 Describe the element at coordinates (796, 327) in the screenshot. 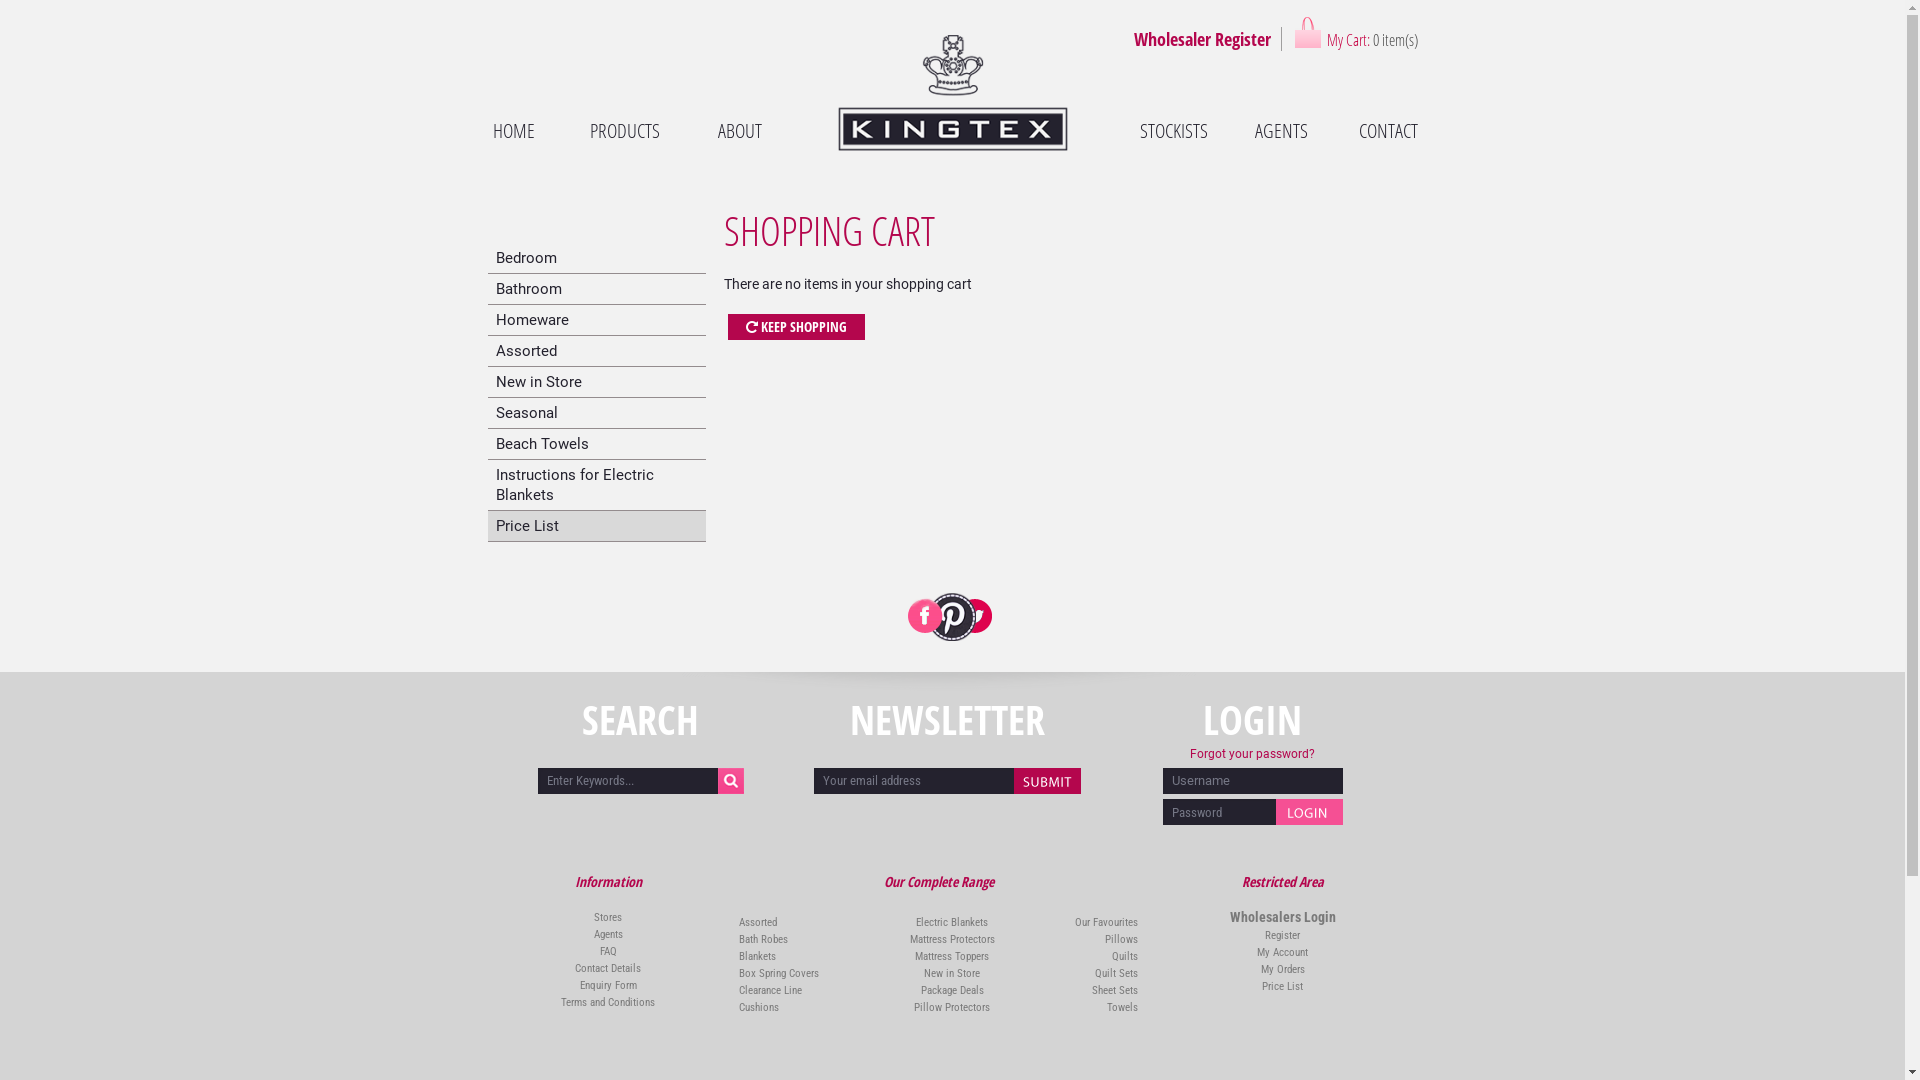

I see `KEEP SHOPPING` at that location.